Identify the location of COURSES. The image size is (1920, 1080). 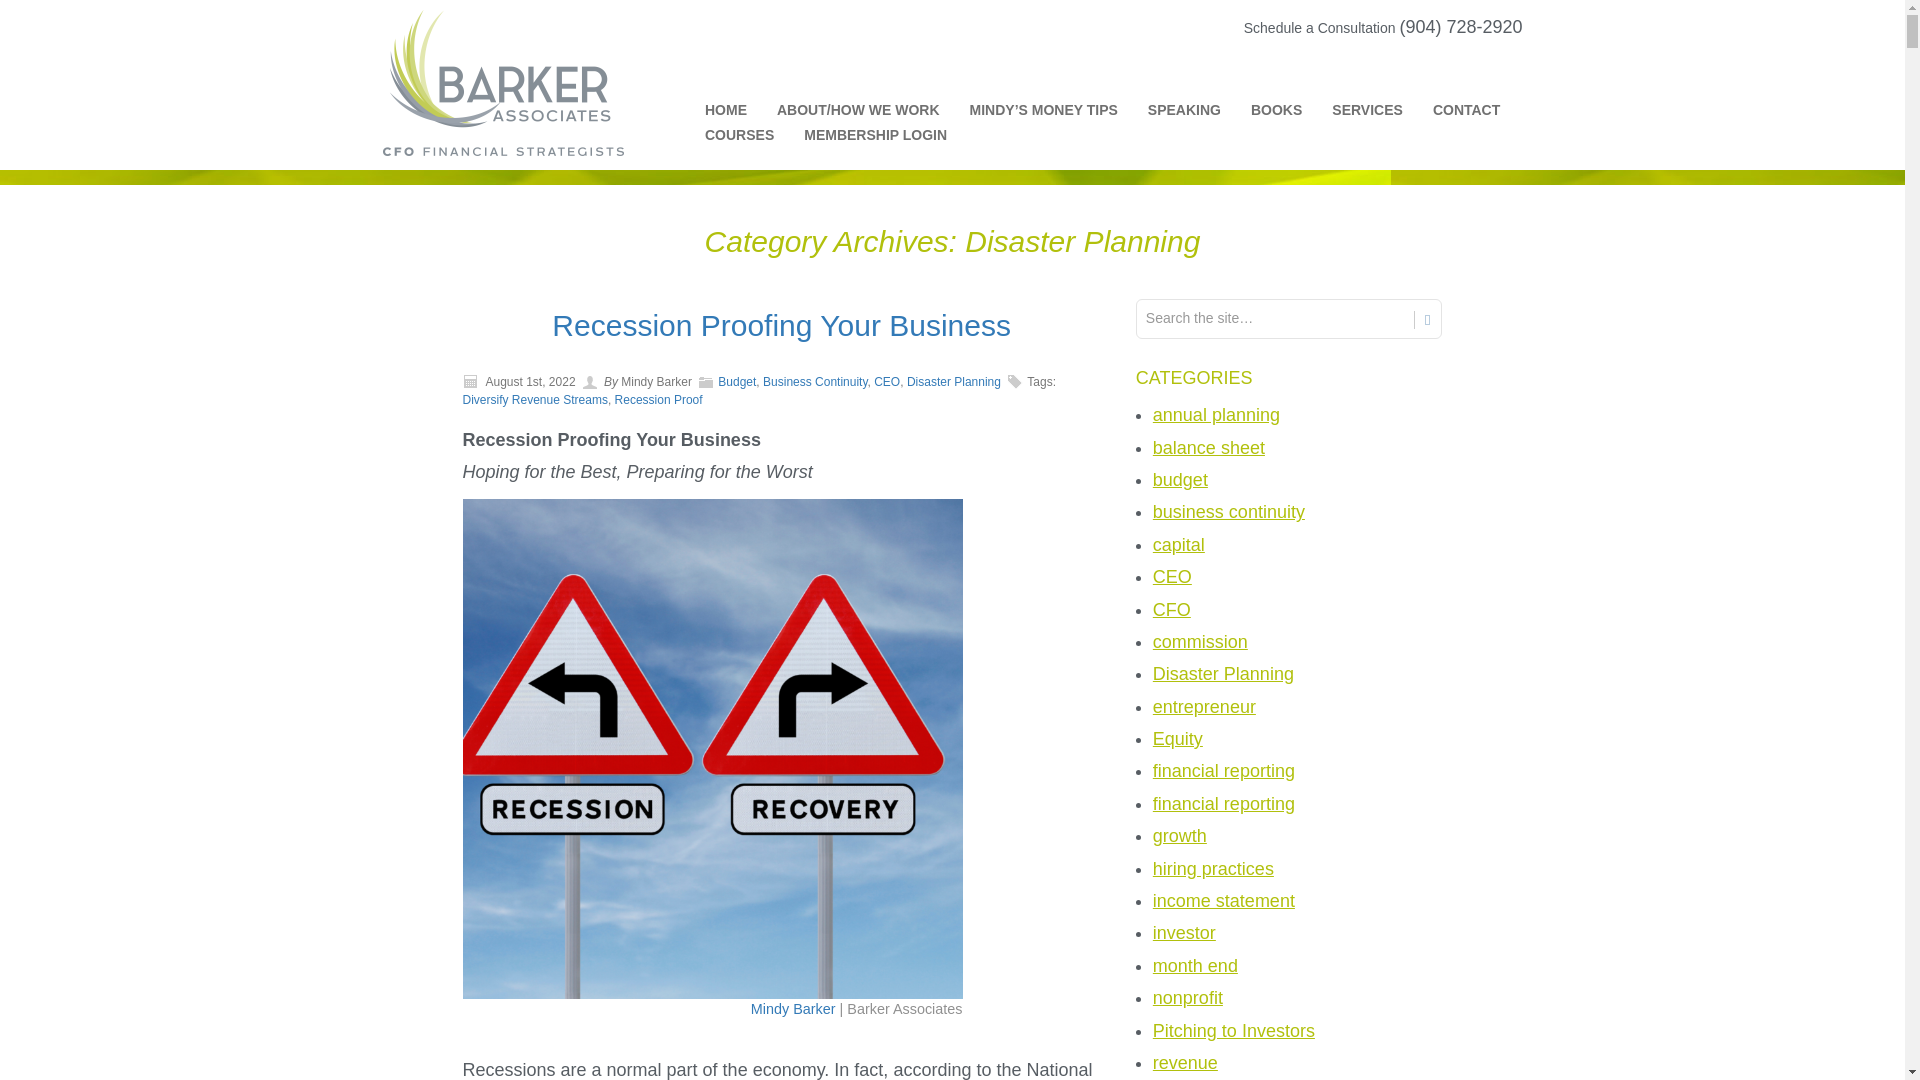
(724, 138).